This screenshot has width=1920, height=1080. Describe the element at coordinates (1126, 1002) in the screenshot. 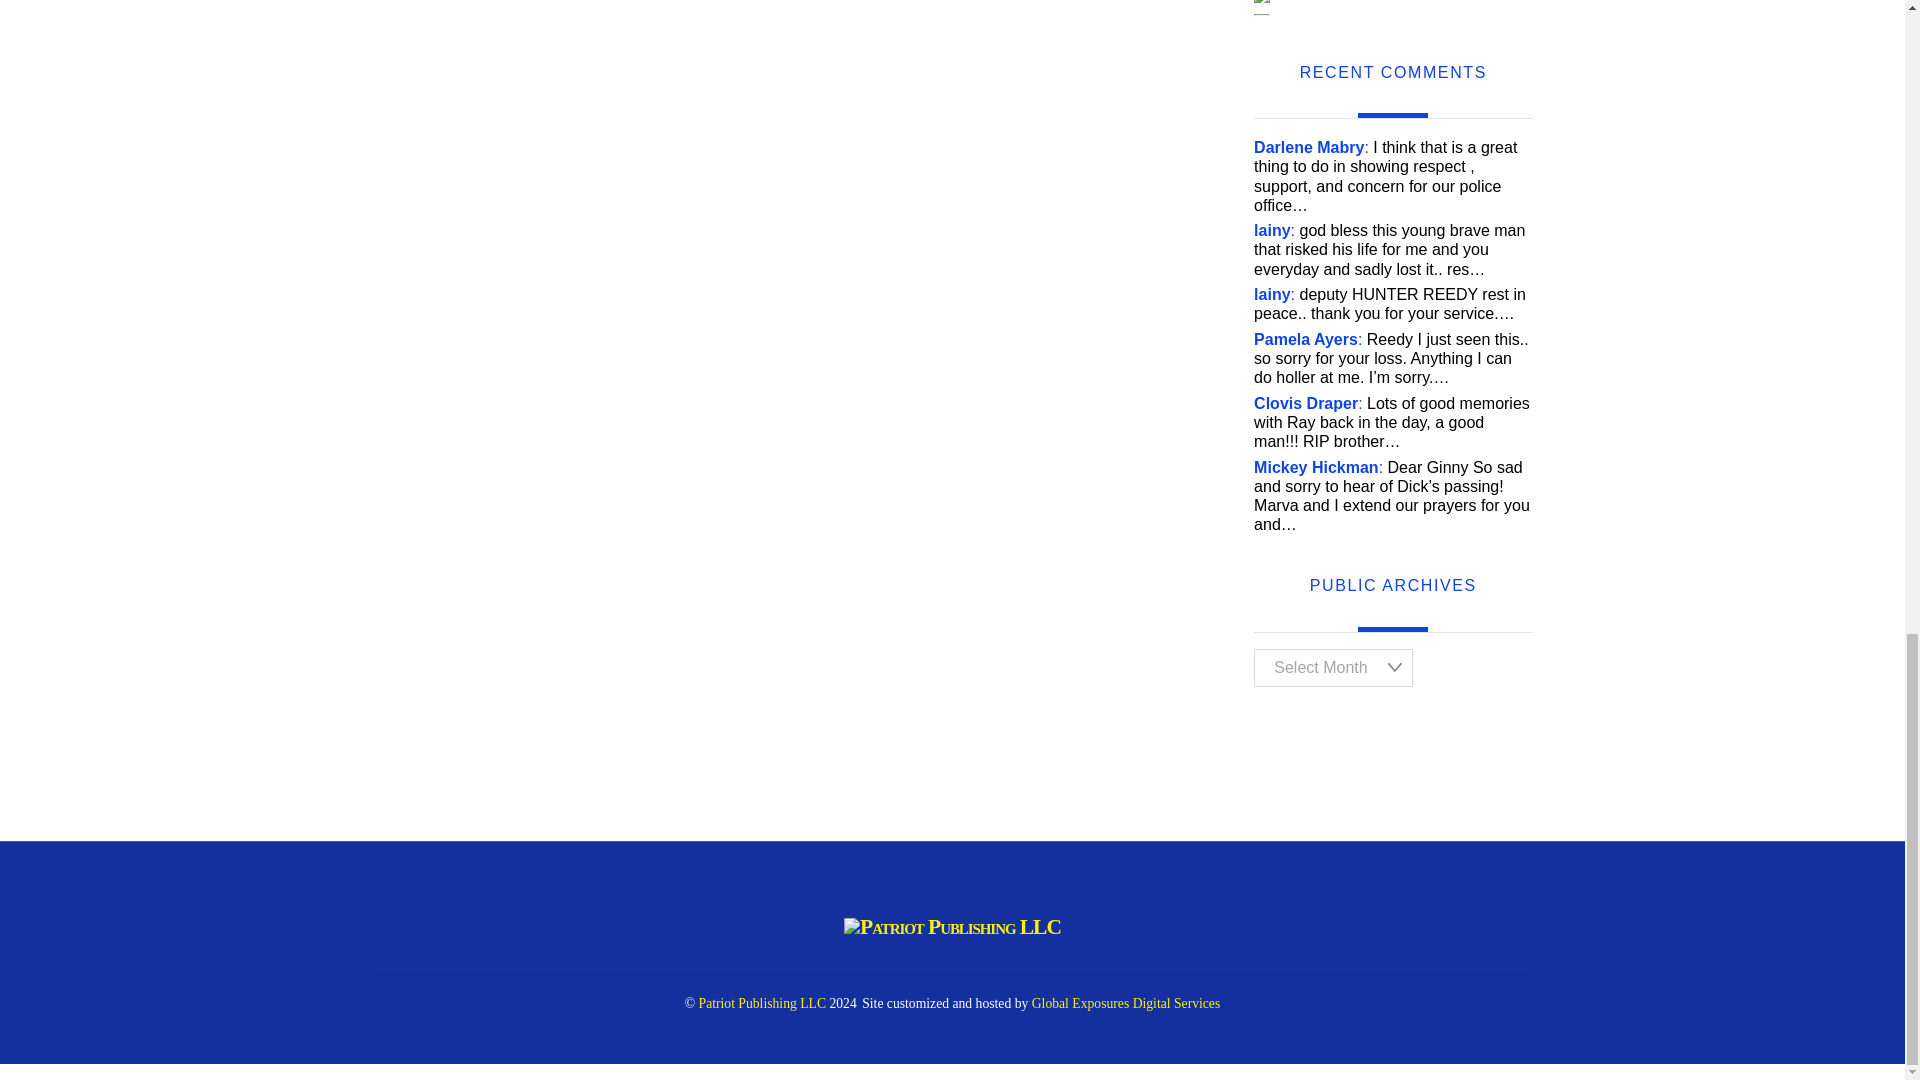

I see `Global Exposures Digital Services` at that location.